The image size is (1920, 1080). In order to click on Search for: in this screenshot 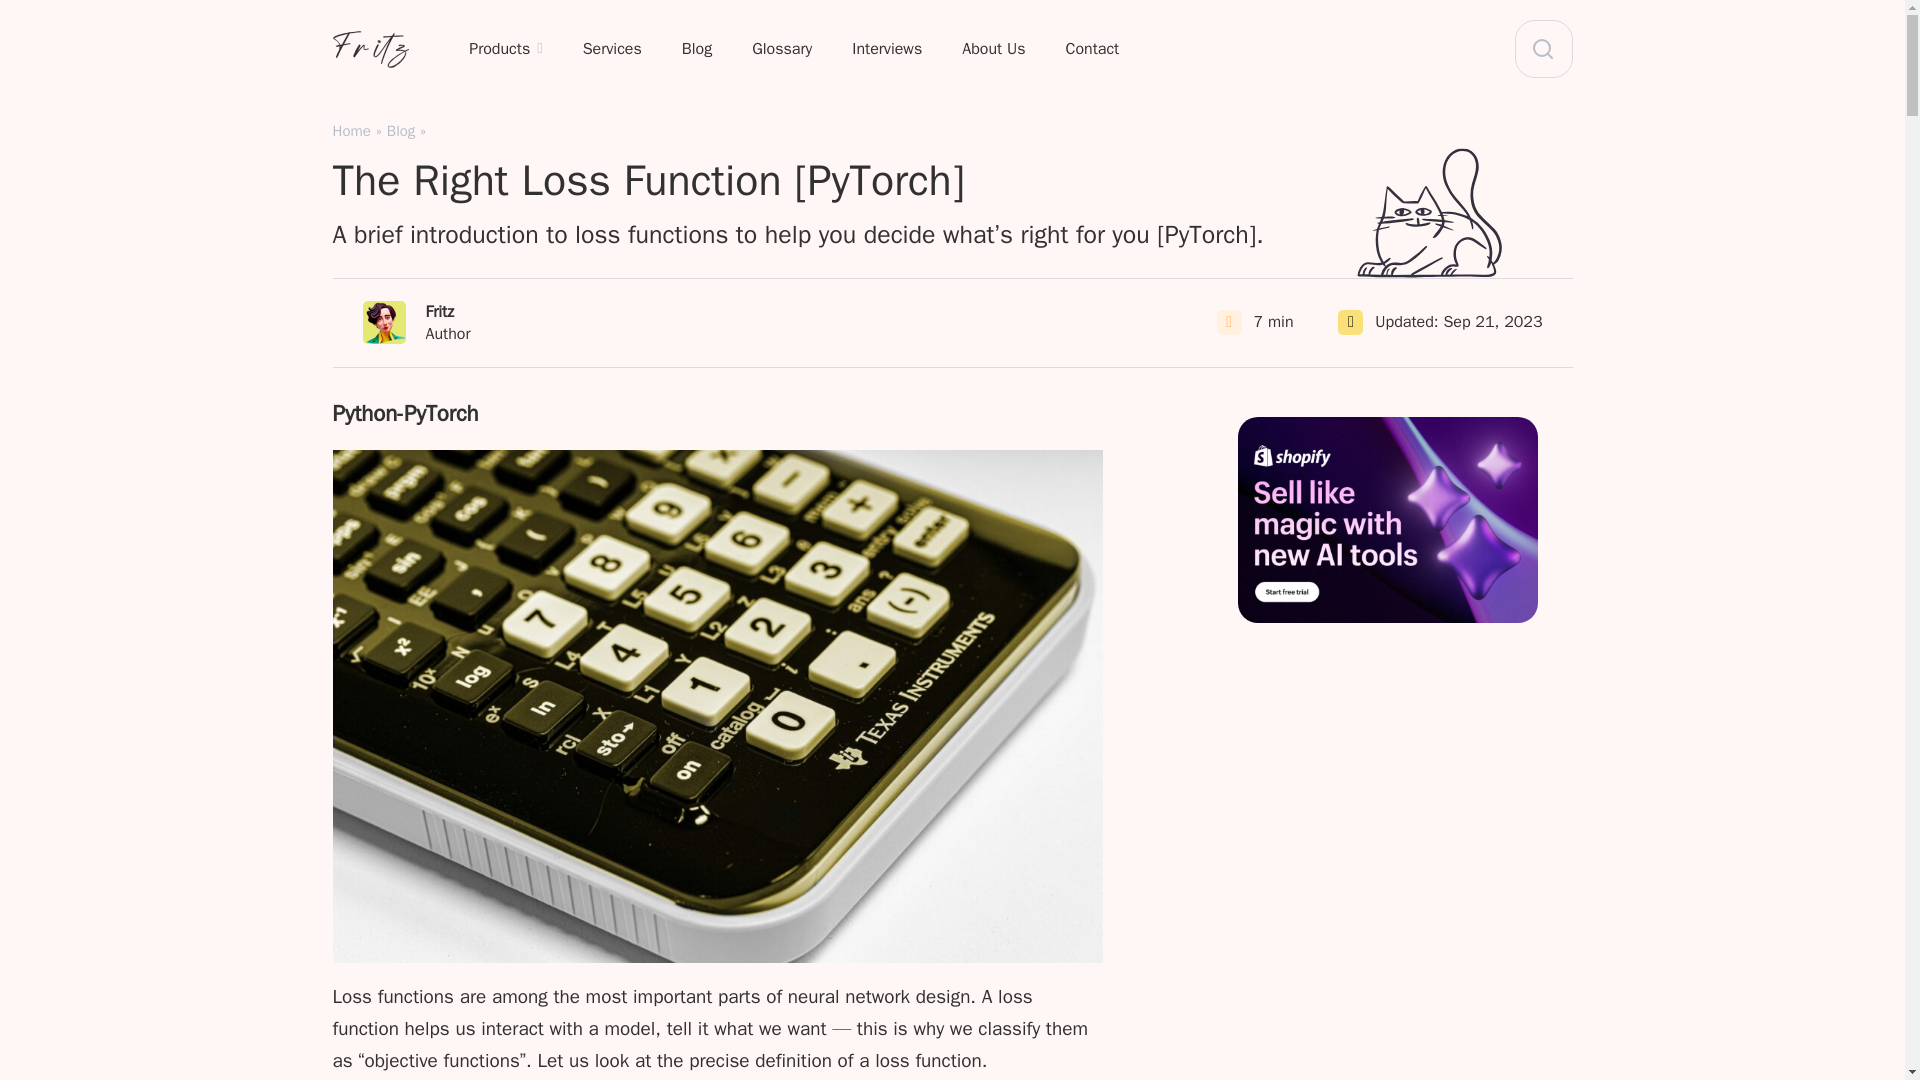, I will do `click(1543, 48)`.